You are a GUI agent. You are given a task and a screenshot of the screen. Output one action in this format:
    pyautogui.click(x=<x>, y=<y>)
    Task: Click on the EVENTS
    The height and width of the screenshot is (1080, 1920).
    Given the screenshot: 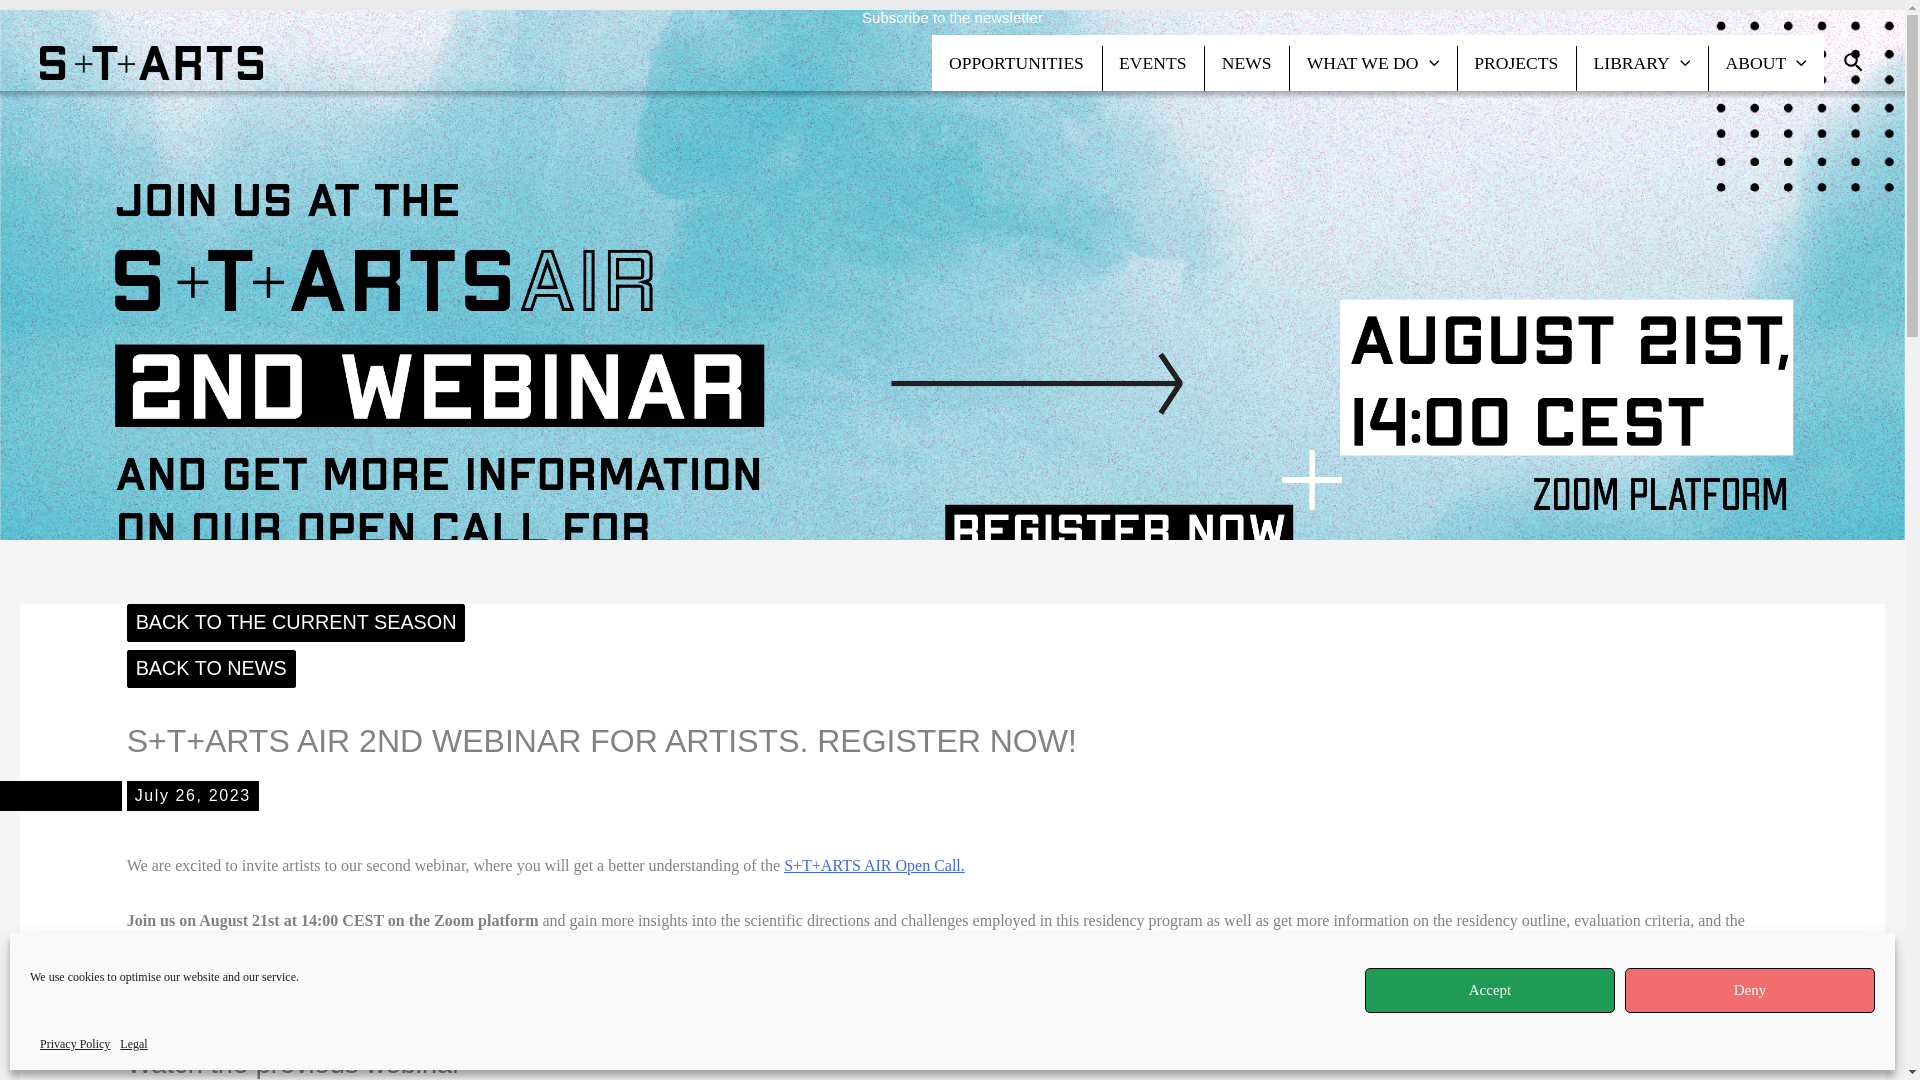 What is the action you would take?
    pyautogui.click(x=1154, y=62)
    